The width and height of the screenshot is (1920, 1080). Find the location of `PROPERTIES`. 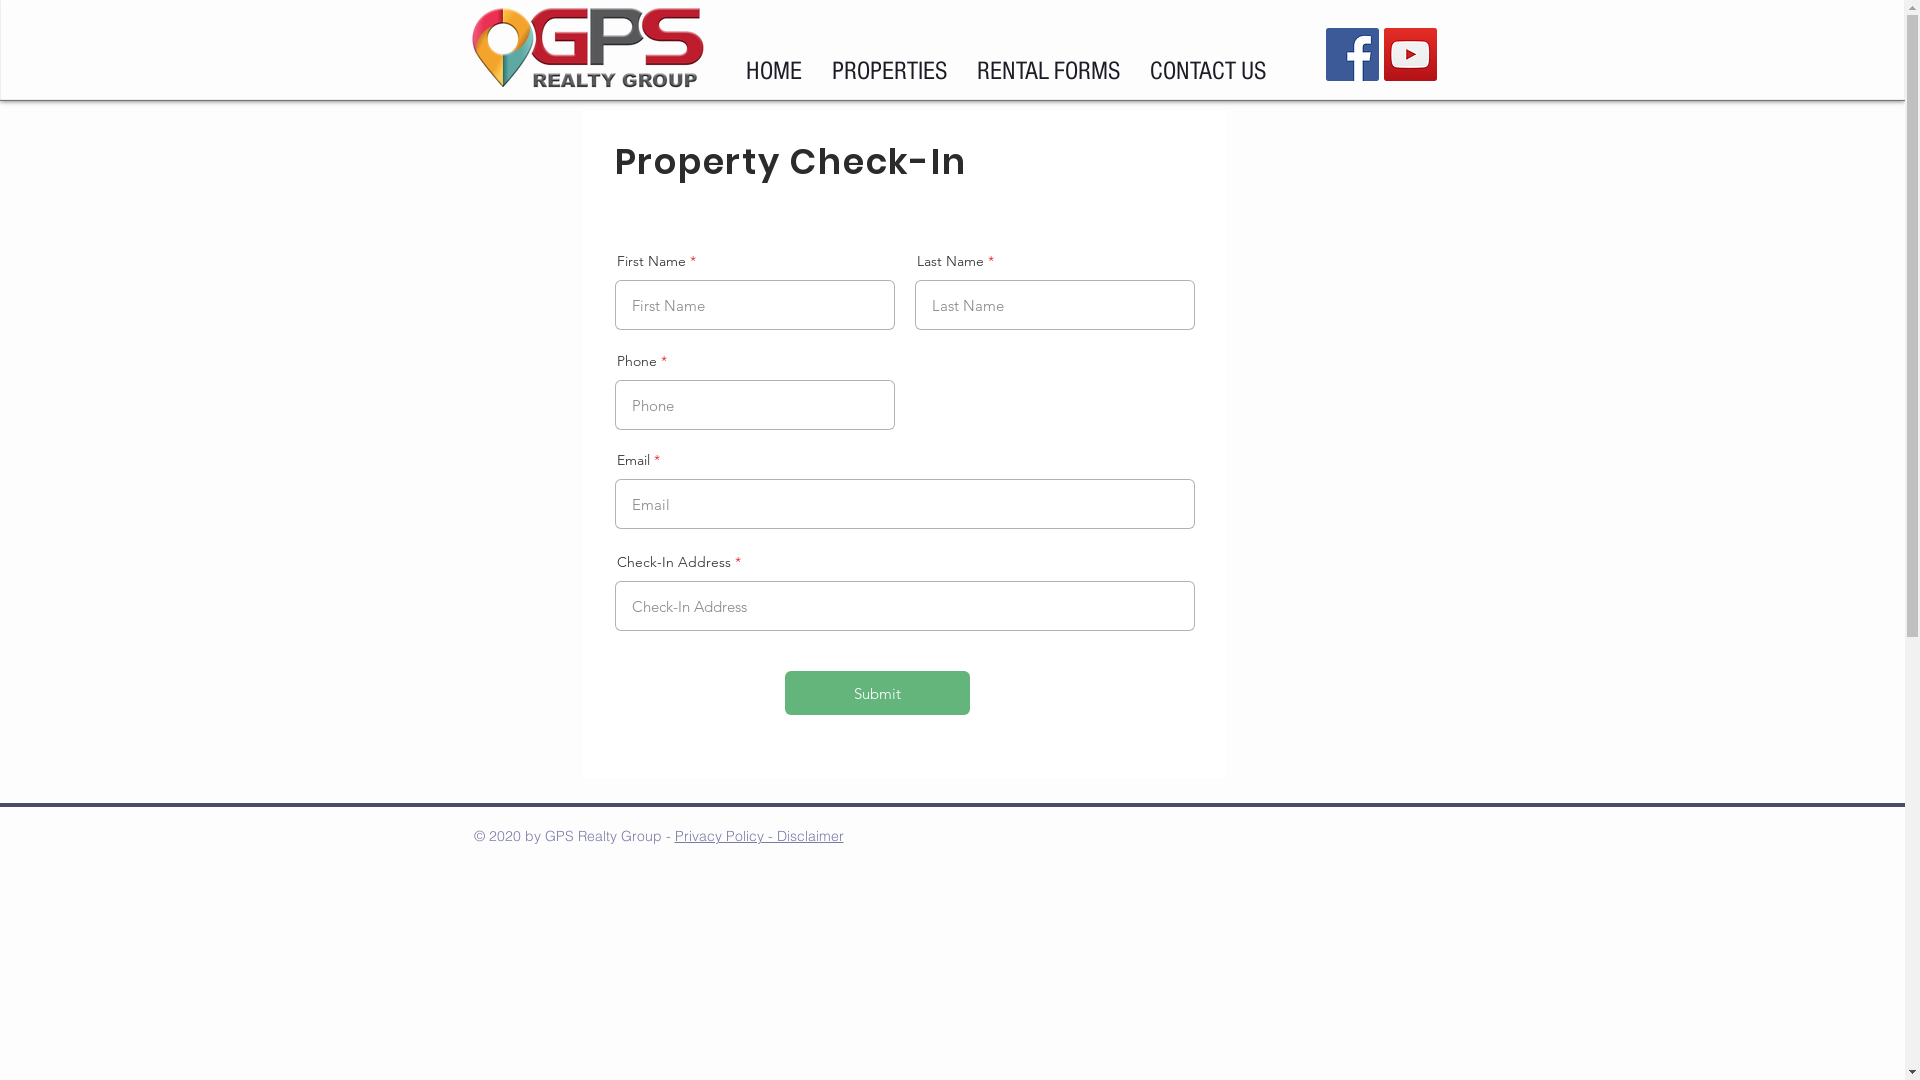

PROPERTIES is located at coordinates (888, 72).